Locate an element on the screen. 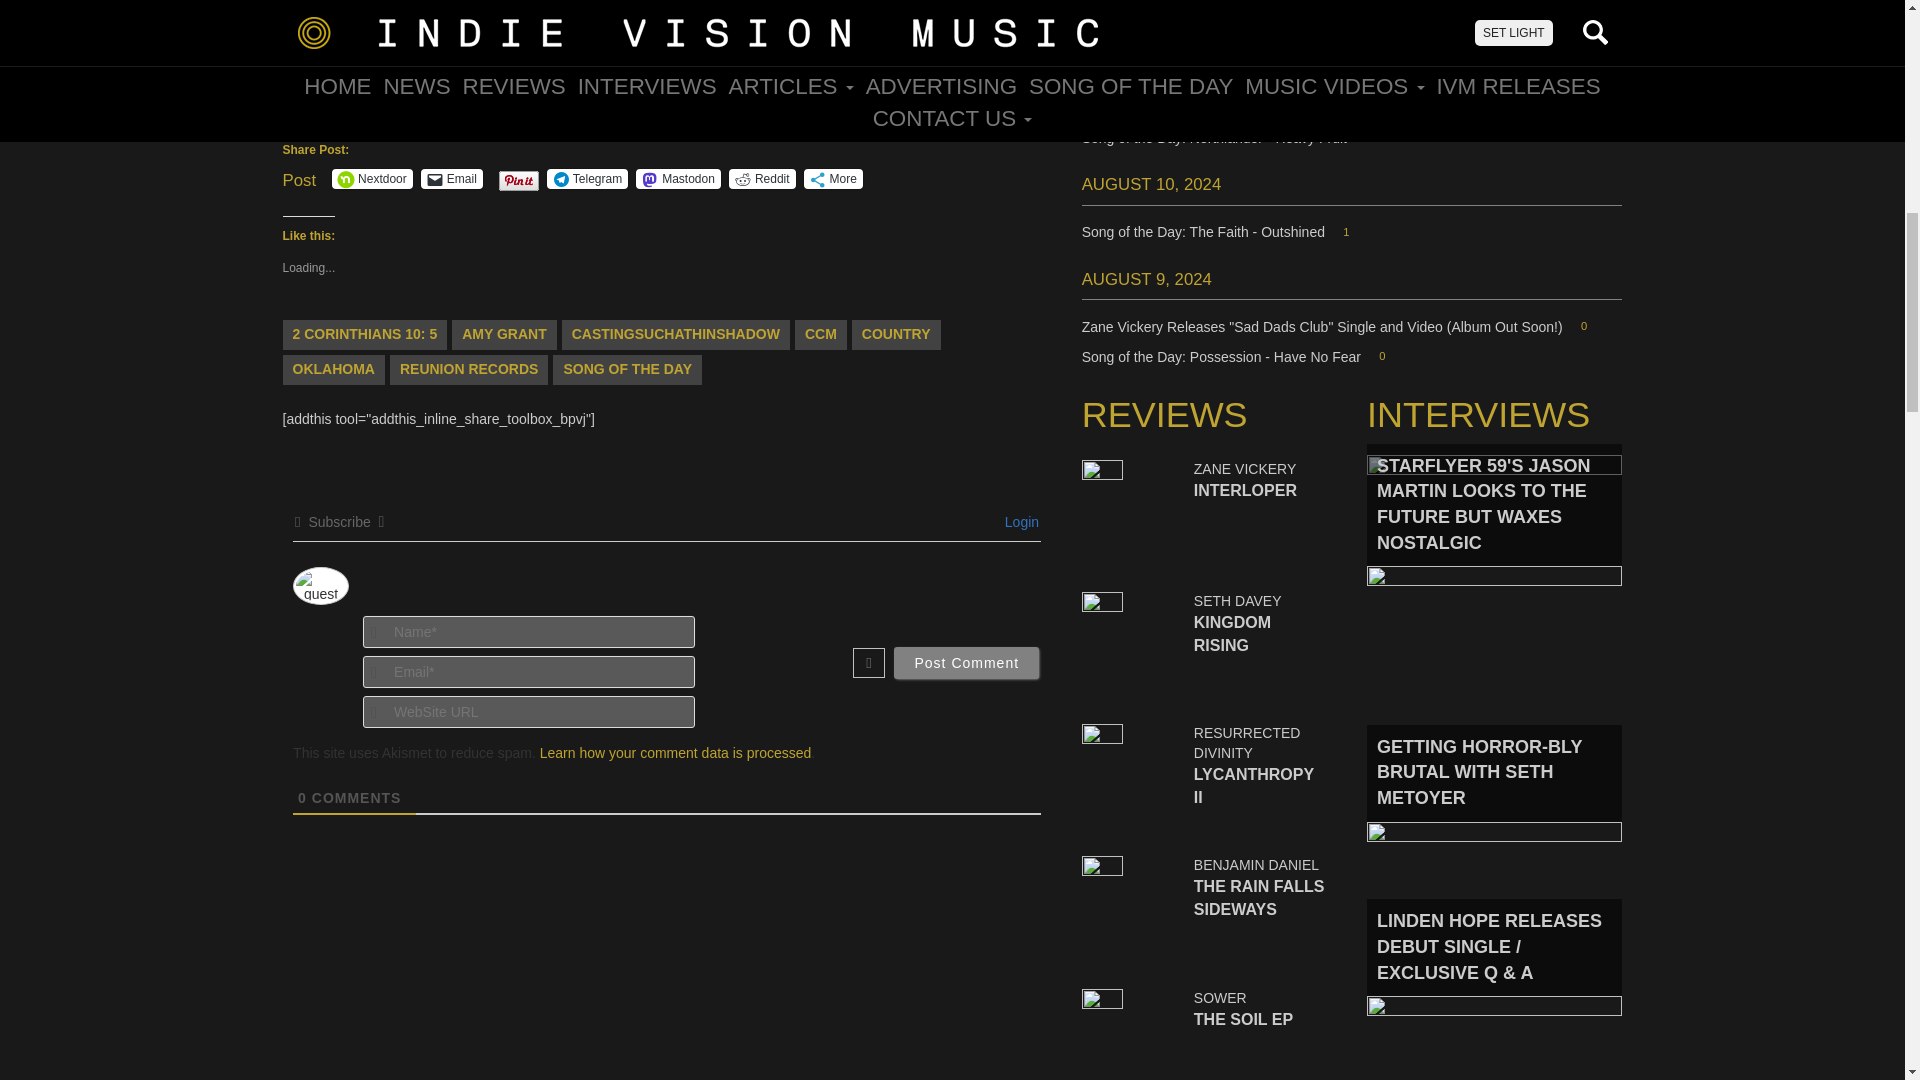 This screenshot has height=1080, width=1920. Telegram is located at coordinates (587, 178).